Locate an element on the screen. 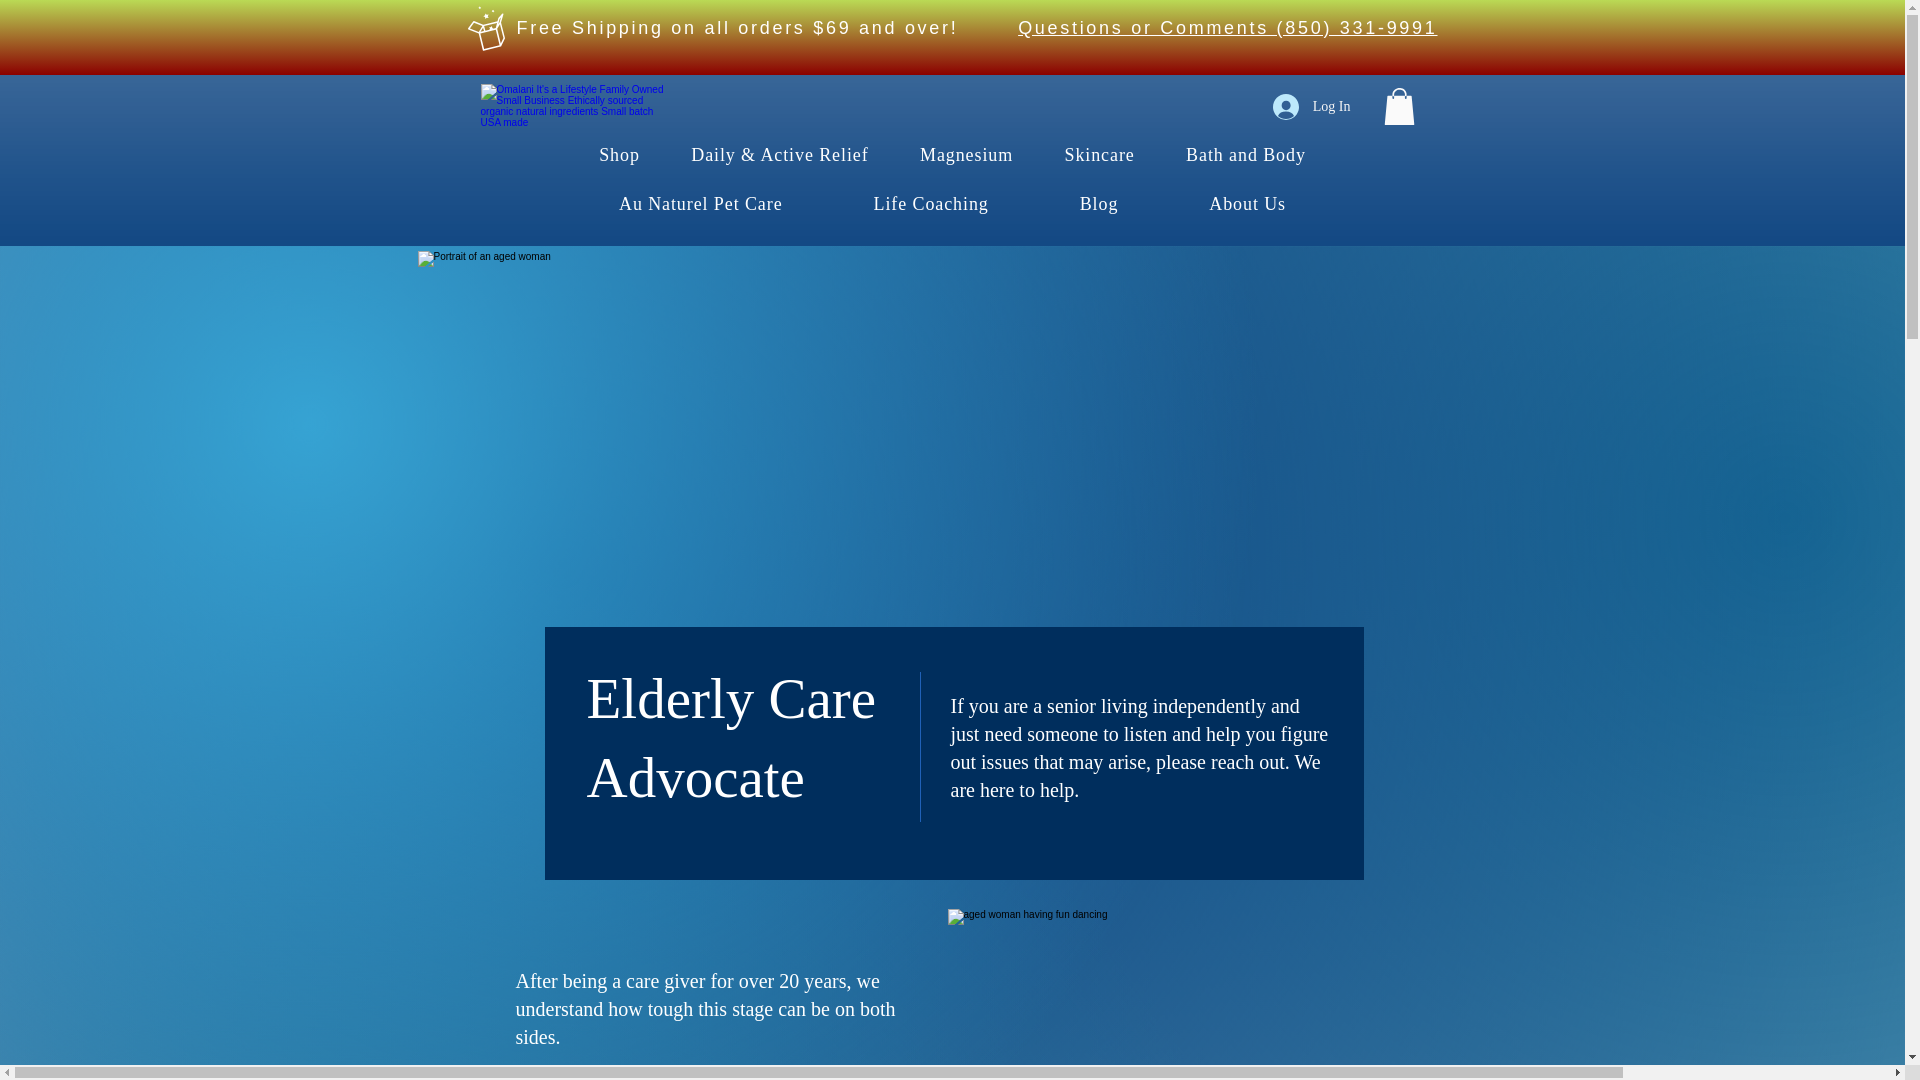  Au Naturel Pet Care is located at coordinates (701, 204).